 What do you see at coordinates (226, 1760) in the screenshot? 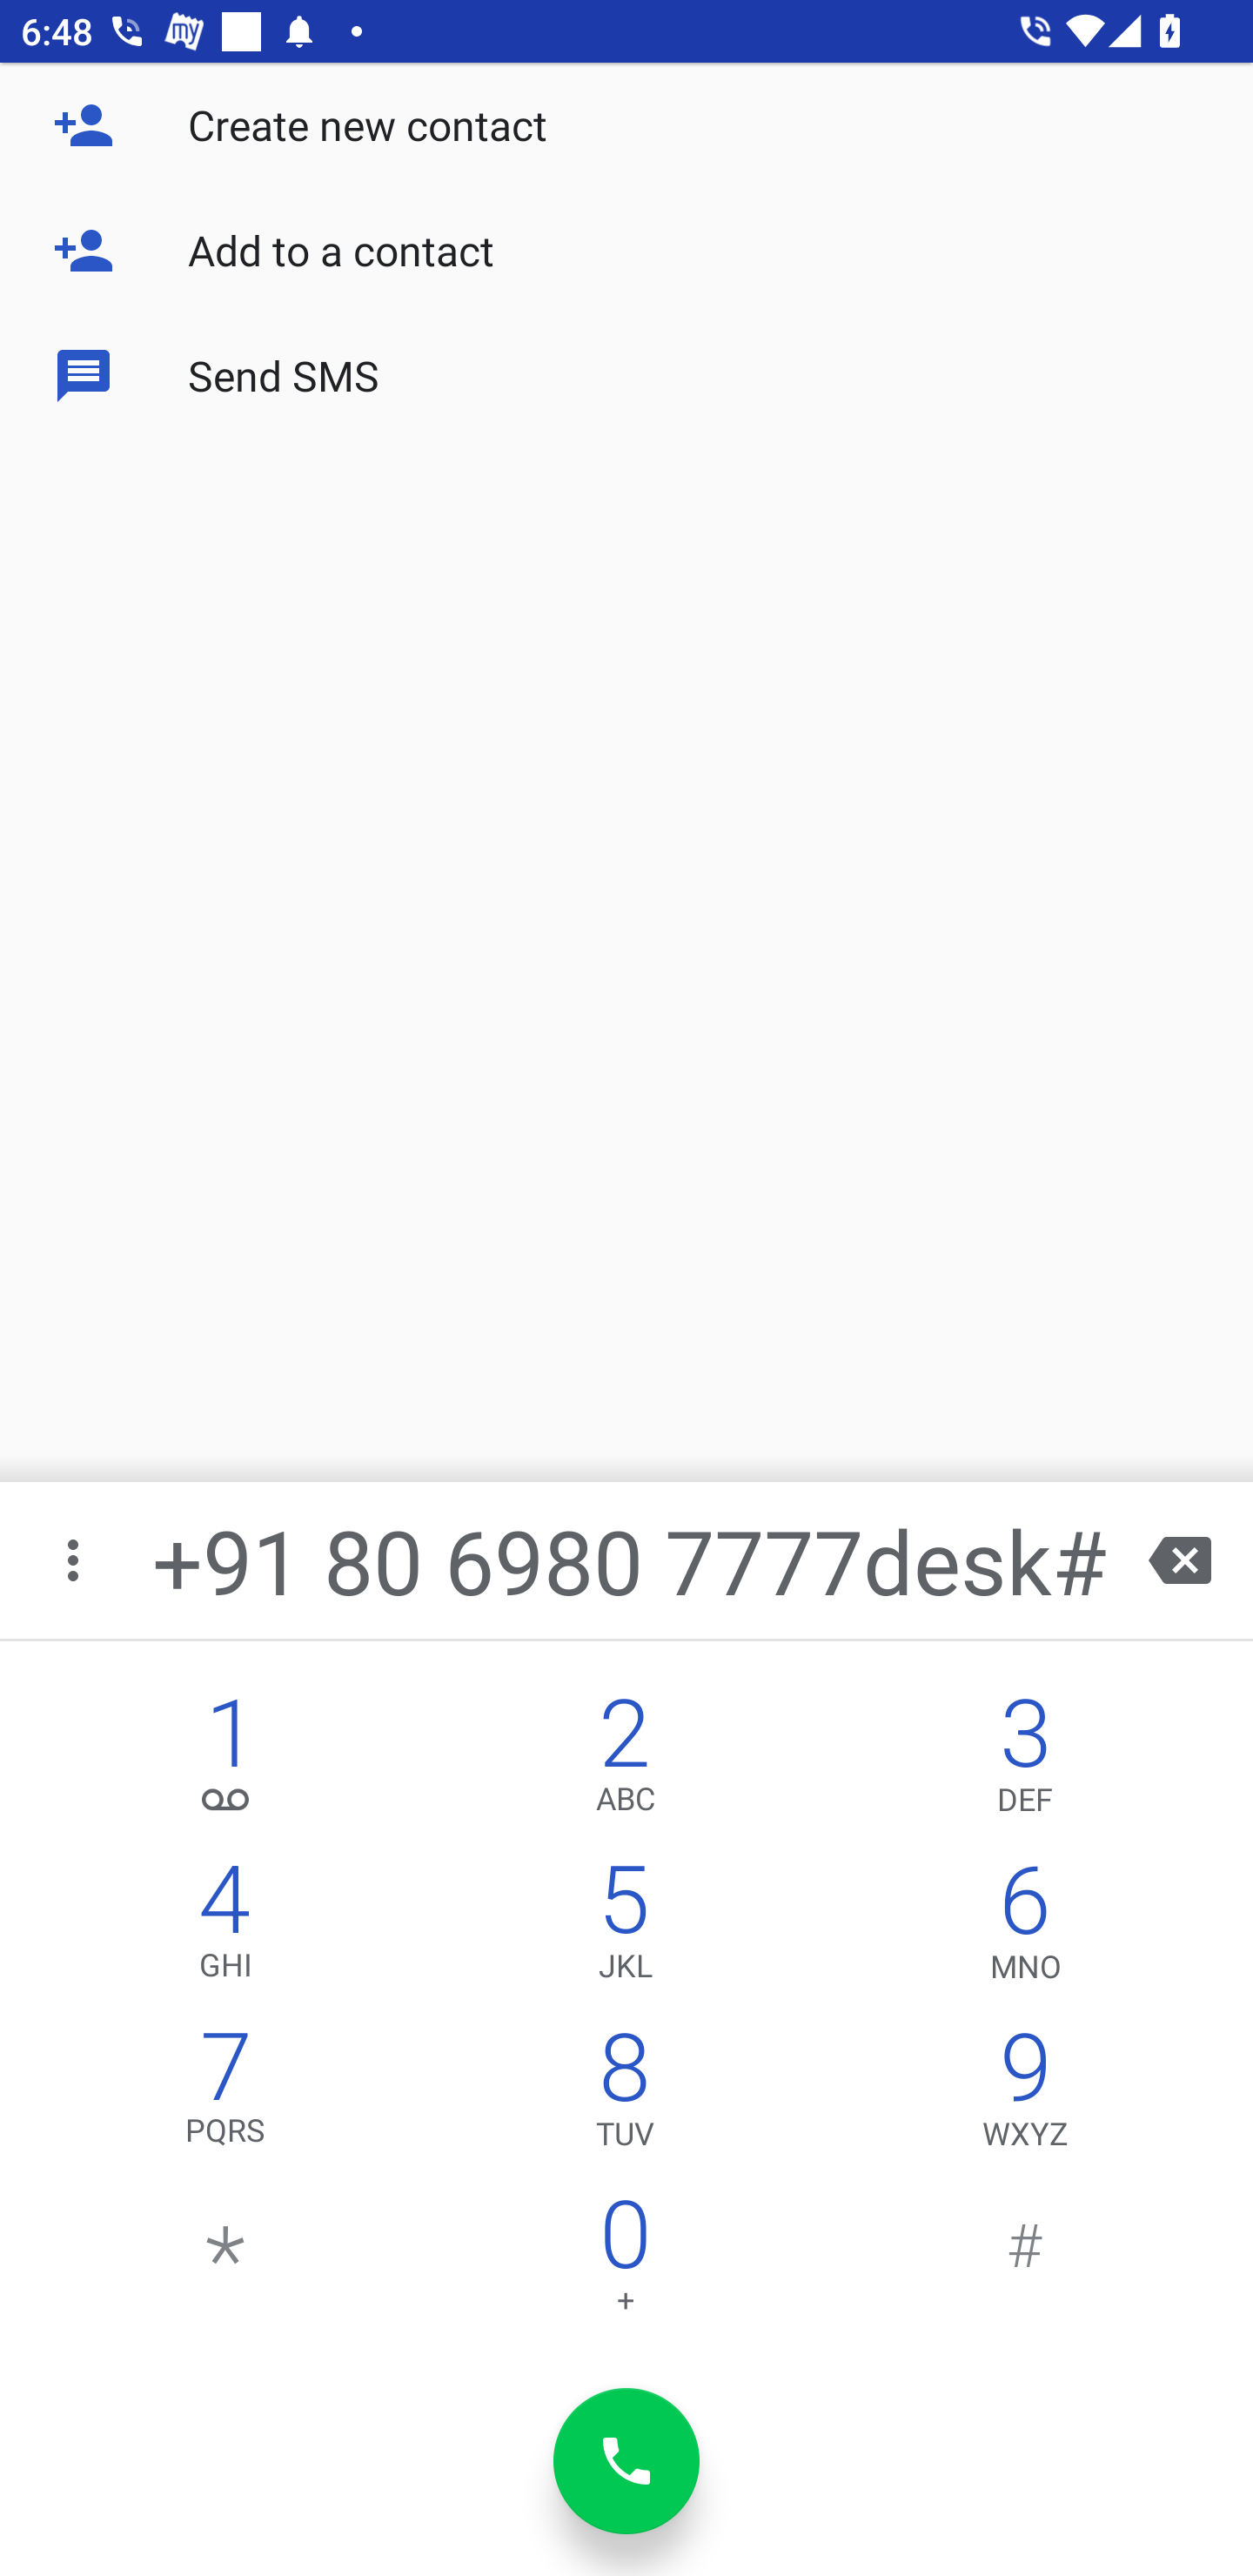
I see `1, 1` at bounding box center [226, 1760].